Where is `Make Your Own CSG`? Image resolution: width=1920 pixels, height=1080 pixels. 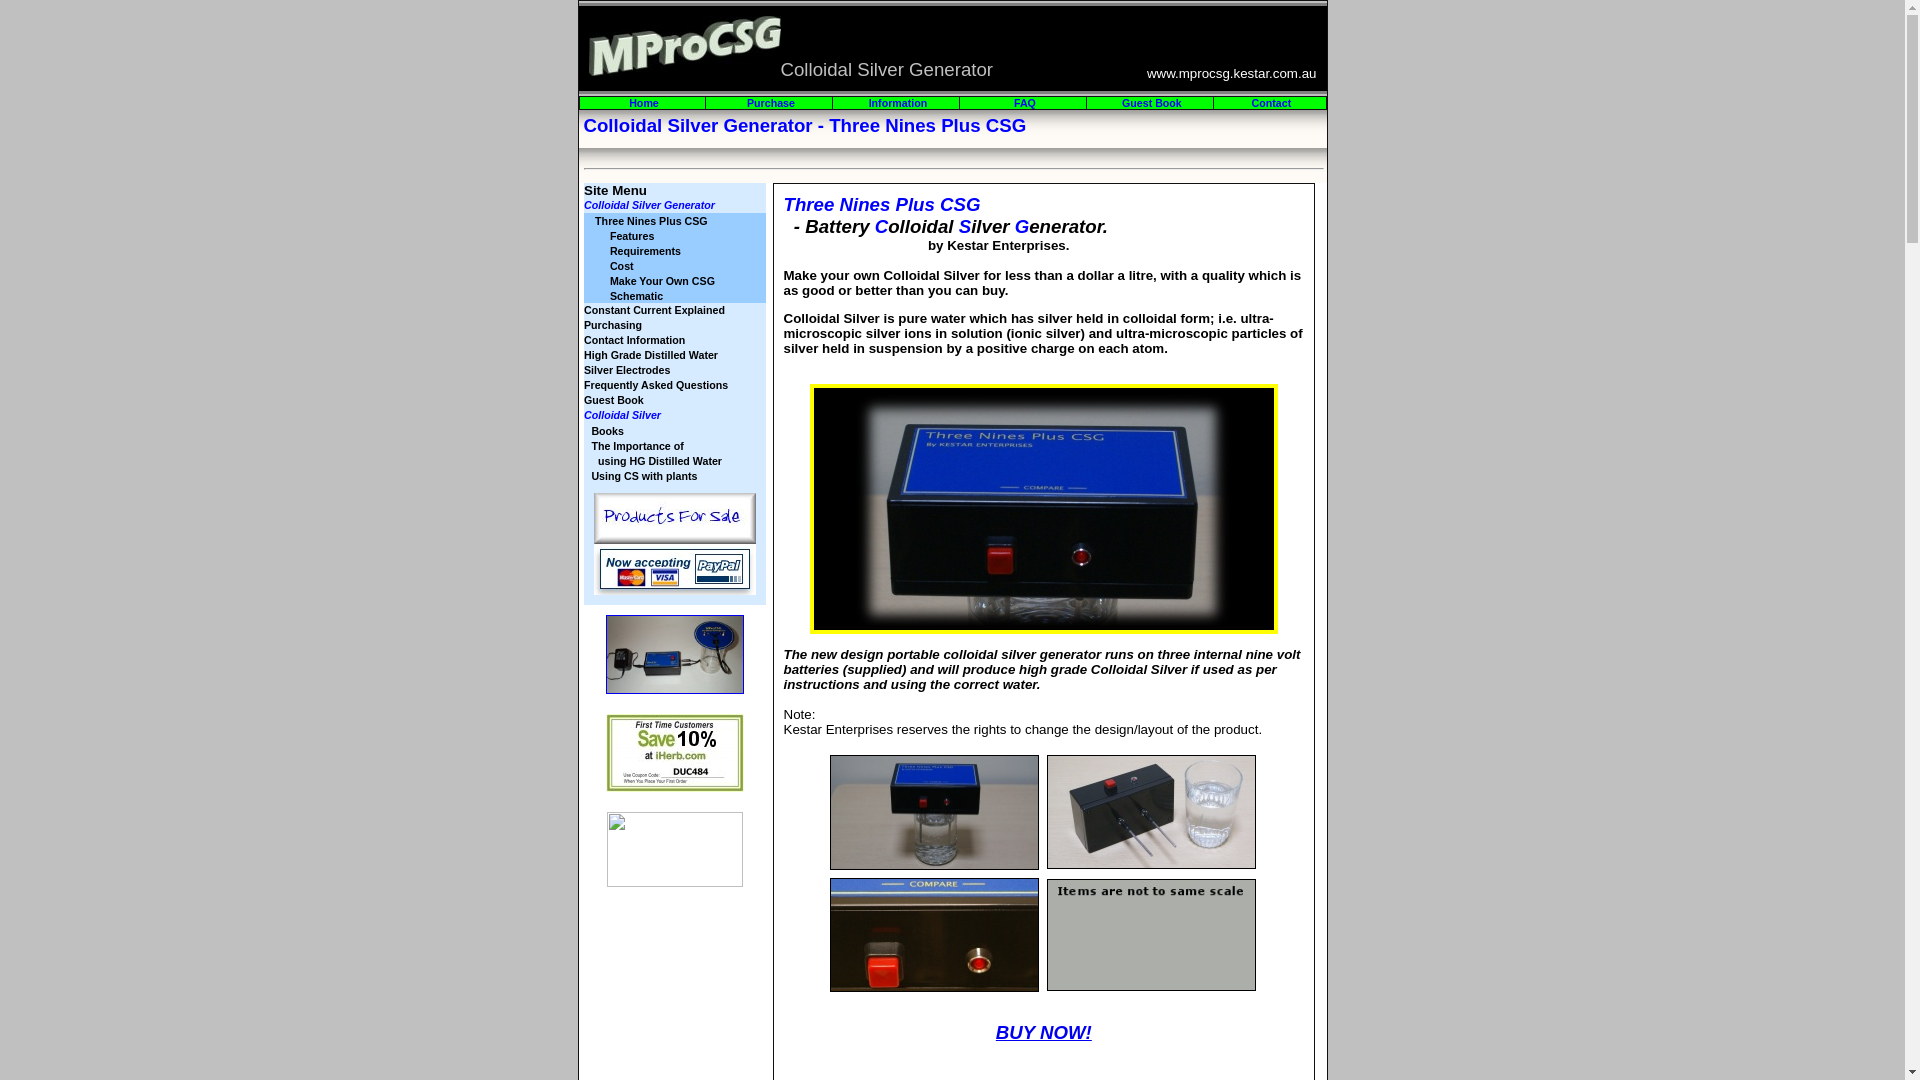 Make Your Own CSG is located at coordinates (662, 280).